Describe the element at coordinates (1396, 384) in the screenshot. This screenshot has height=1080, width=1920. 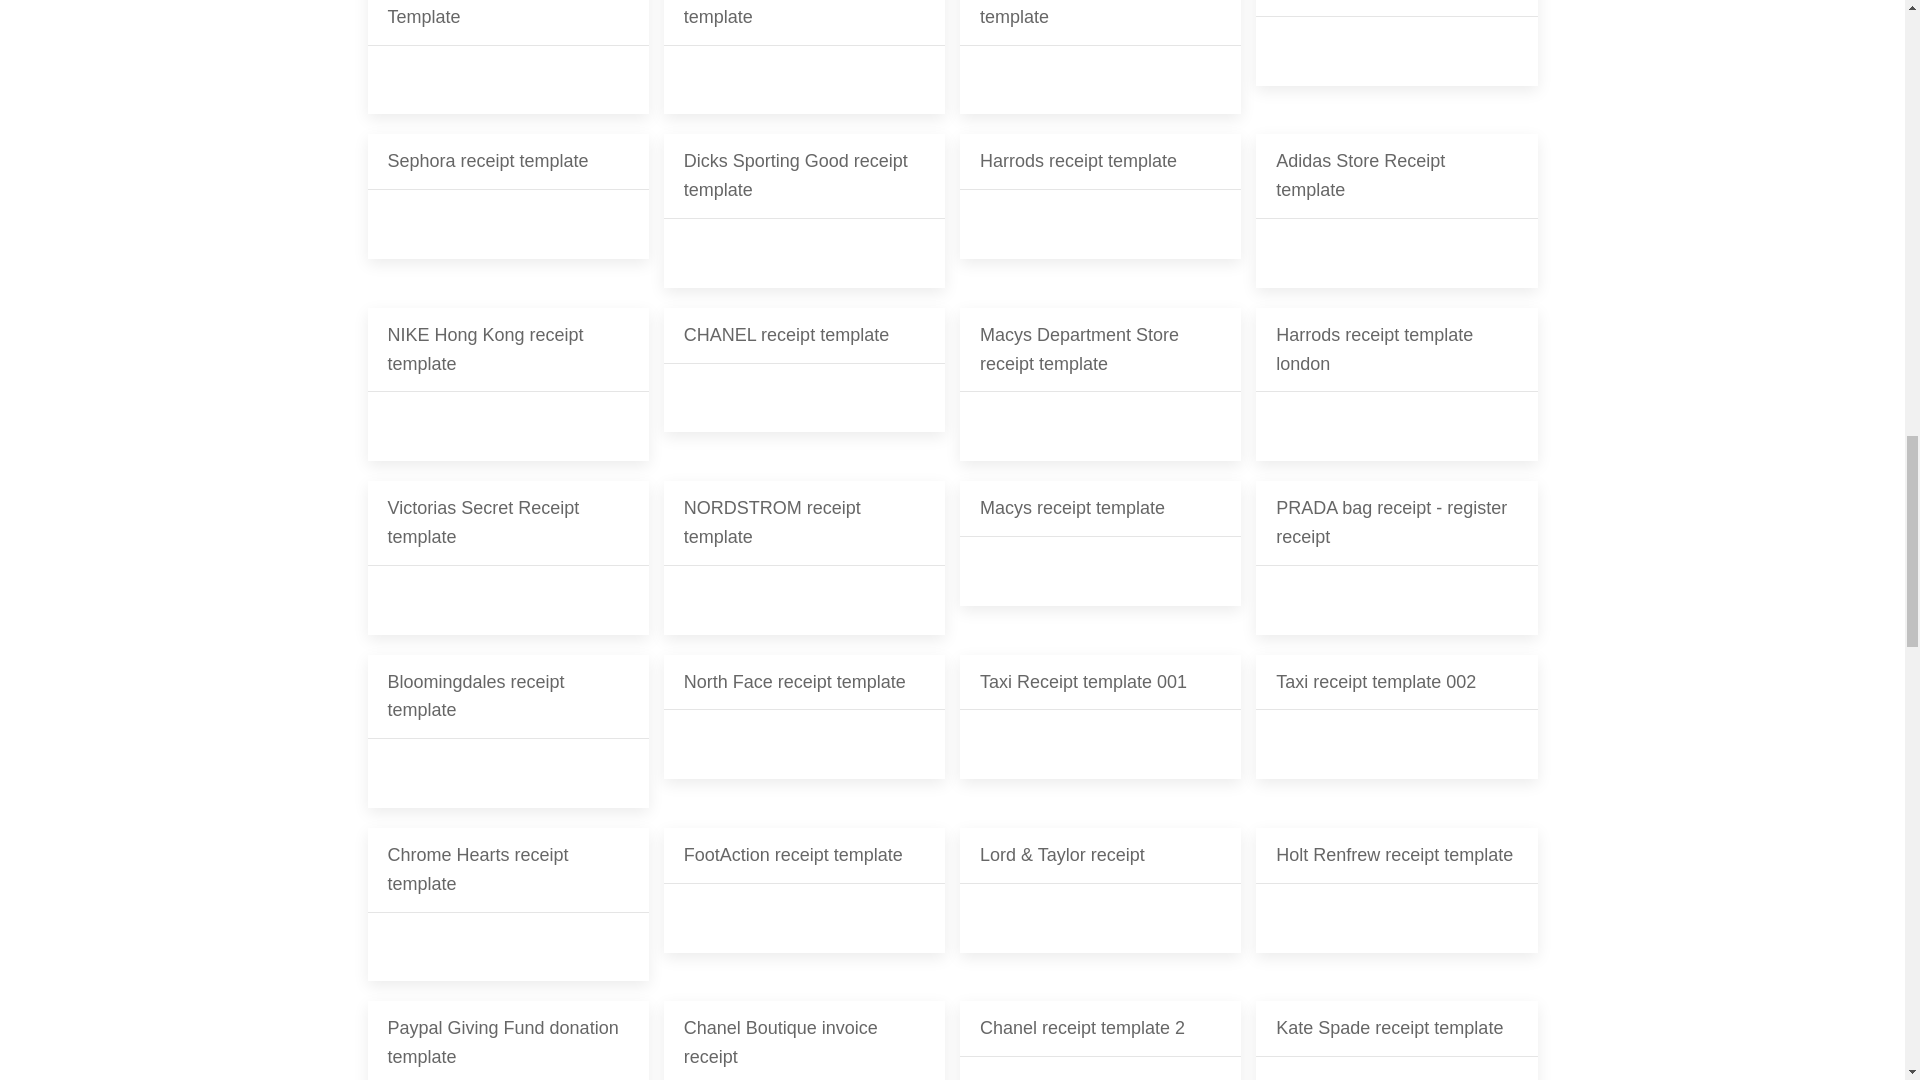
I see `Harrods receipt template london` at that location.